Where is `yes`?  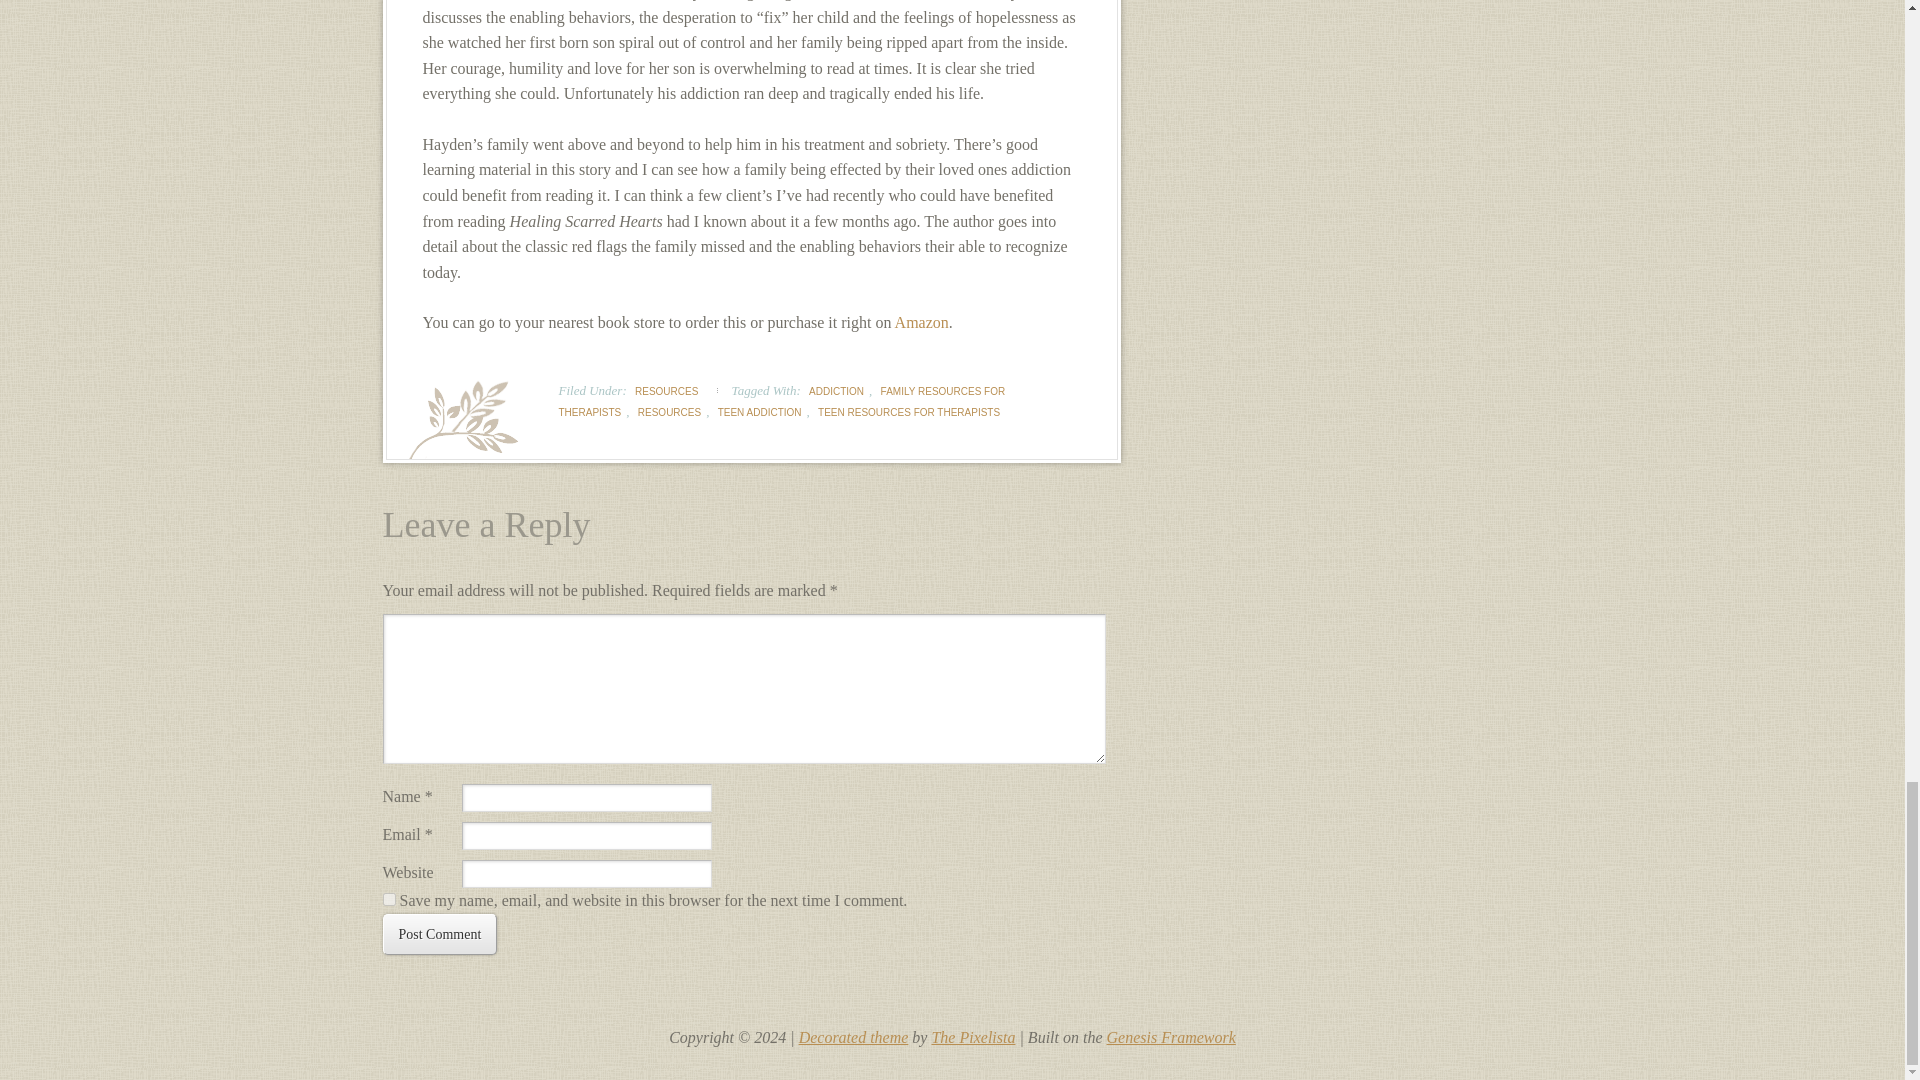 yes is located at coordinates (388, 900).